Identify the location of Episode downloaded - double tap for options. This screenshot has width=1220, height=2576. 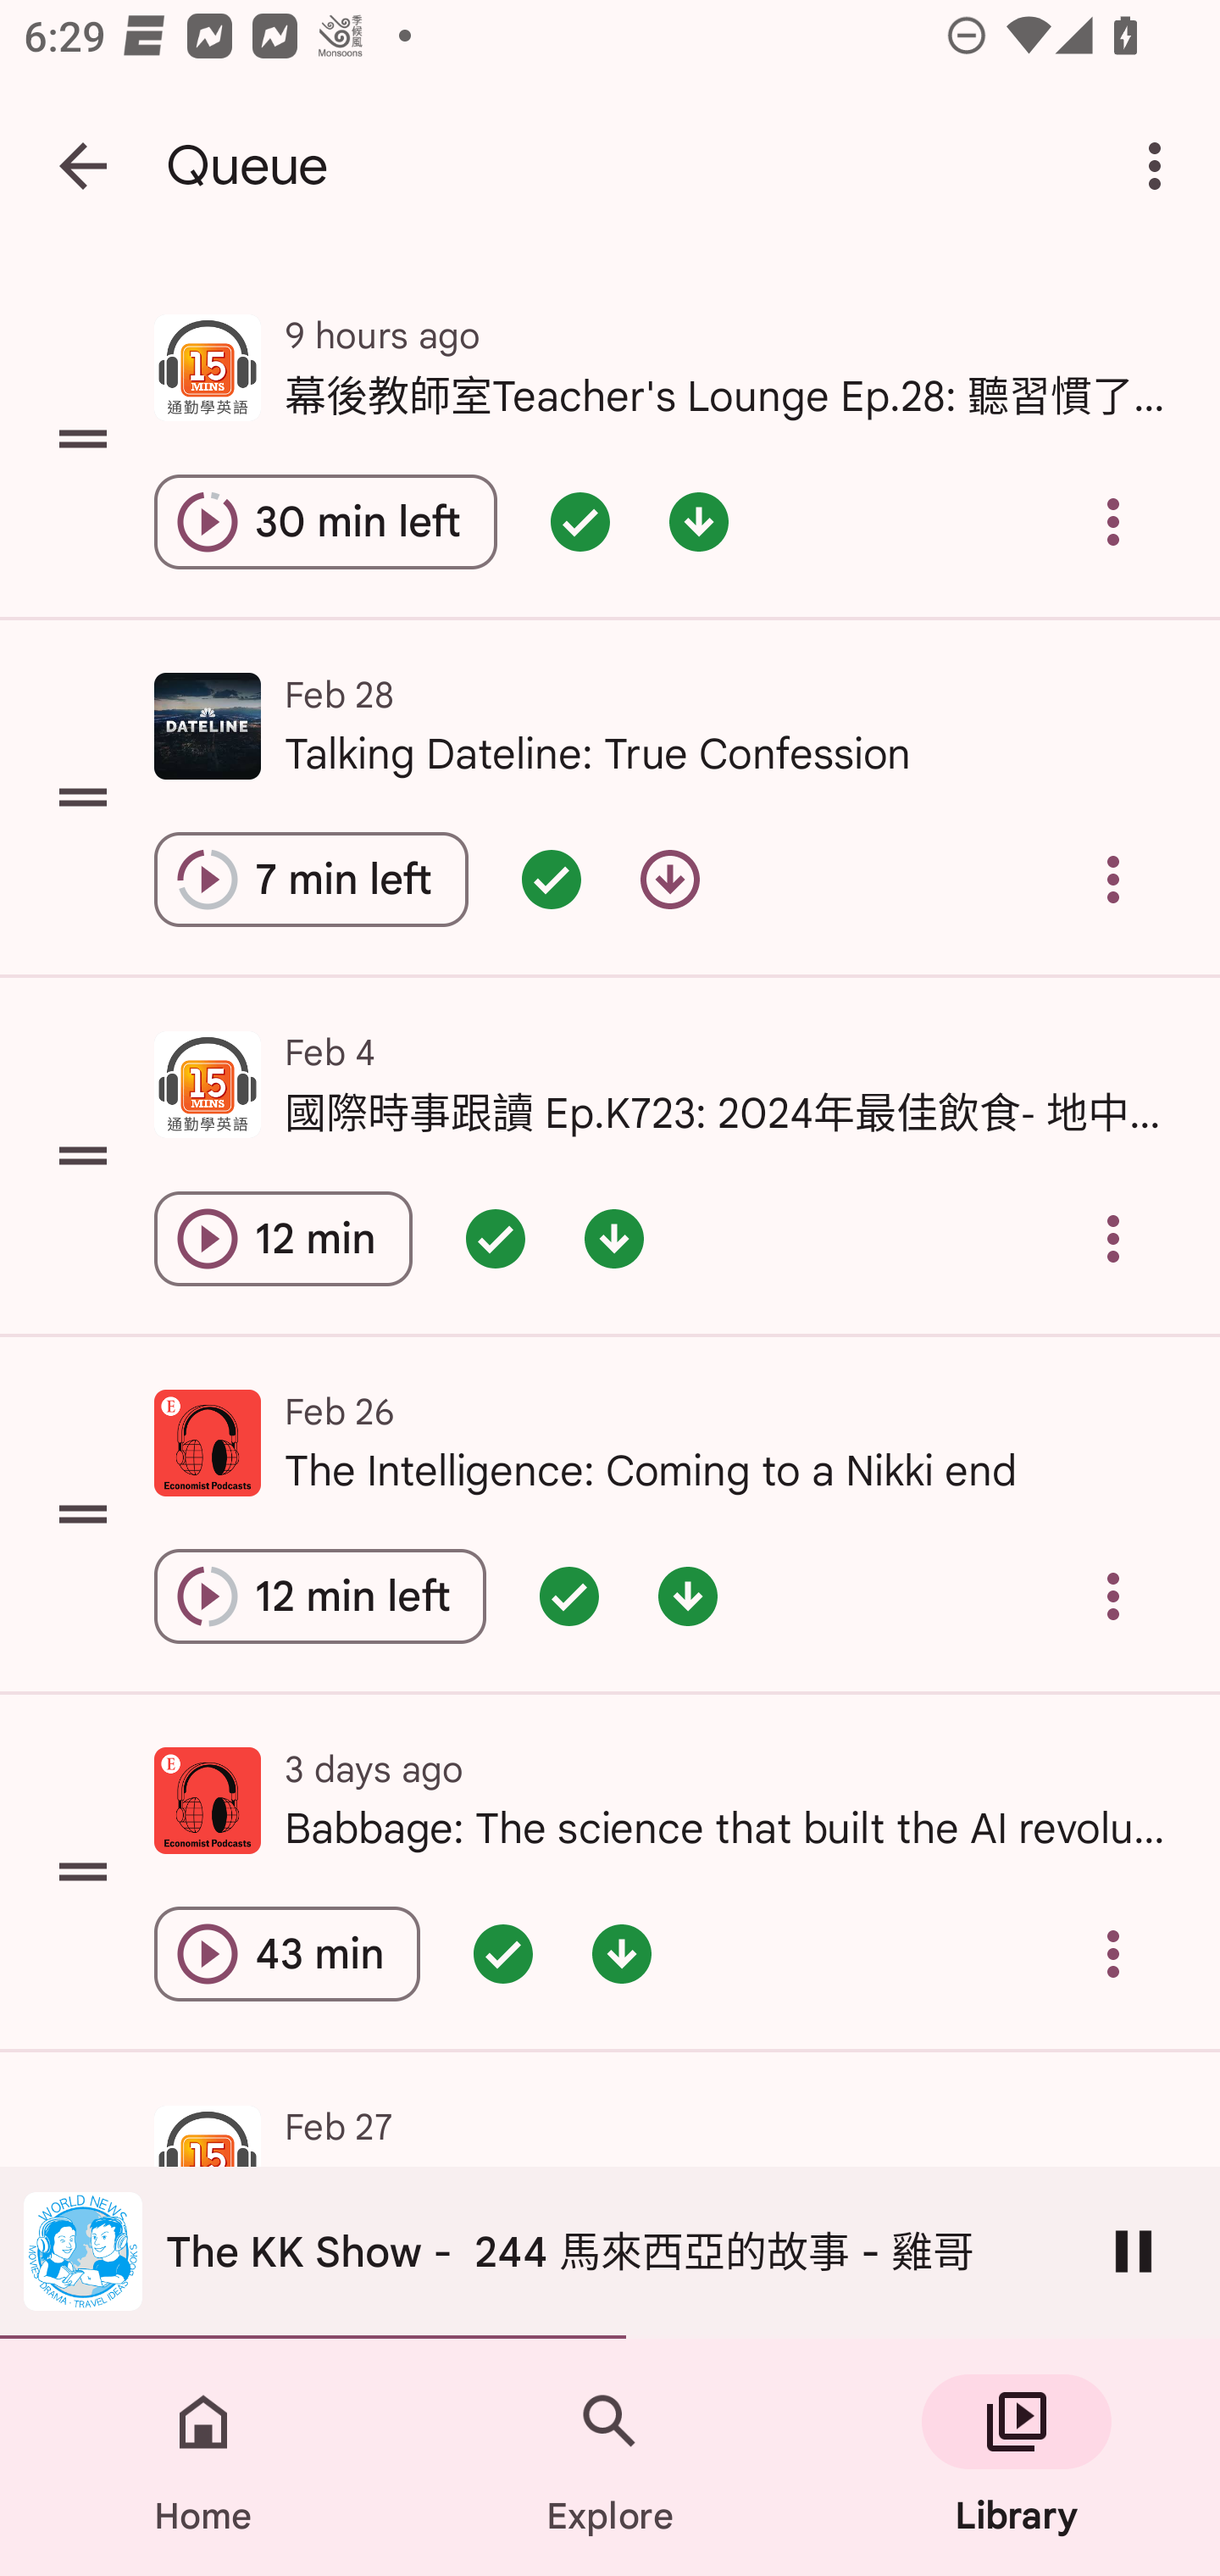
(698, 522).